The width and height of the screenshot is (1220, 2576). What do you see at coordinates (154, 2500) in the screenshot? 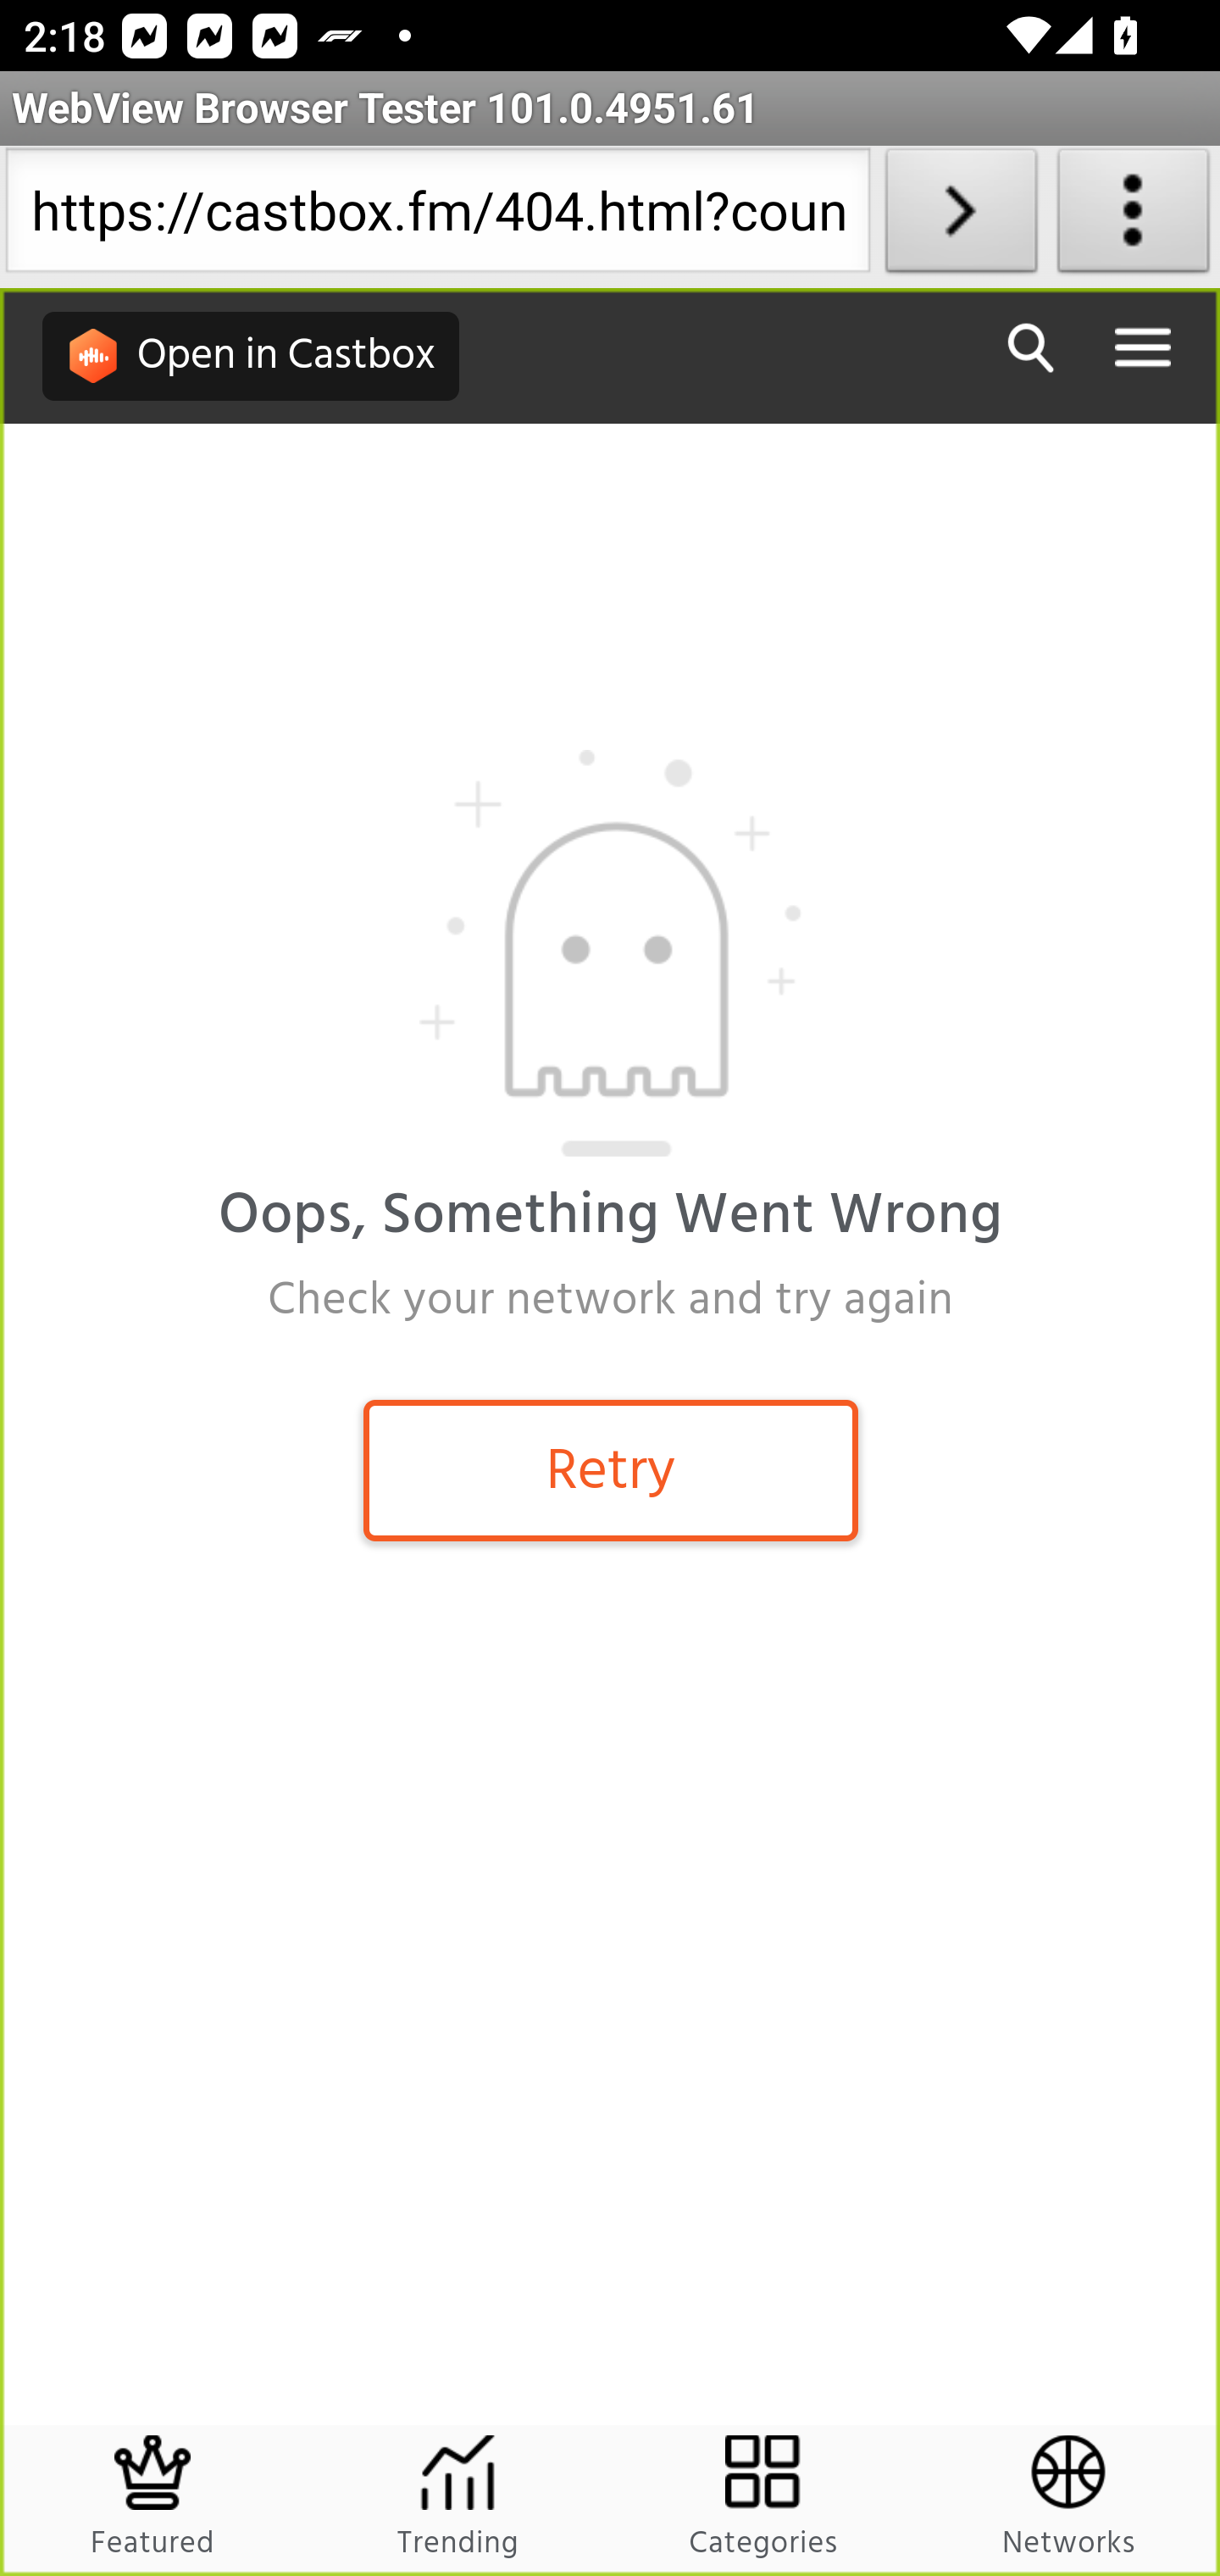
I see `Featured` at bounding box center [154, 2500].